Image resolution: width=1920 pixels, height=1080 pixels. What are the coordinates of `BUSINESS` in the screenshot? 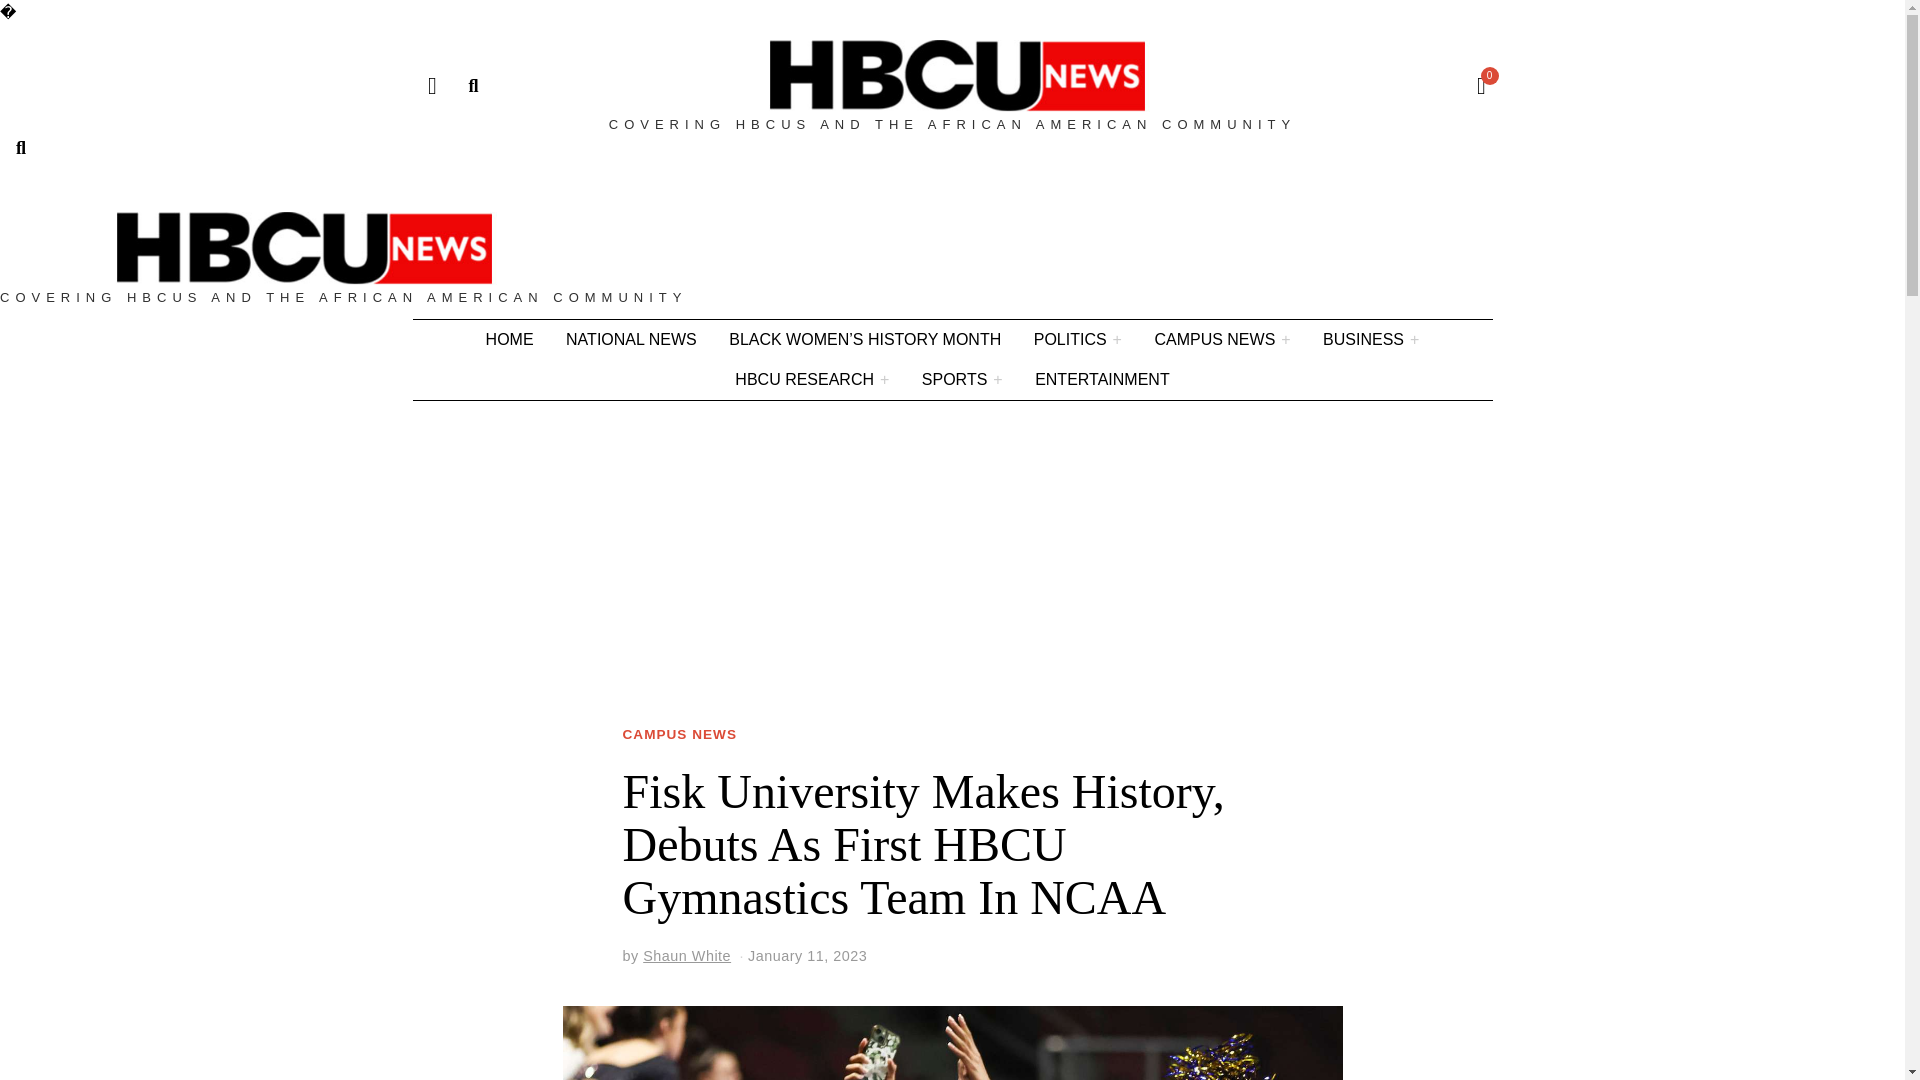 It's located at (1370, 339).